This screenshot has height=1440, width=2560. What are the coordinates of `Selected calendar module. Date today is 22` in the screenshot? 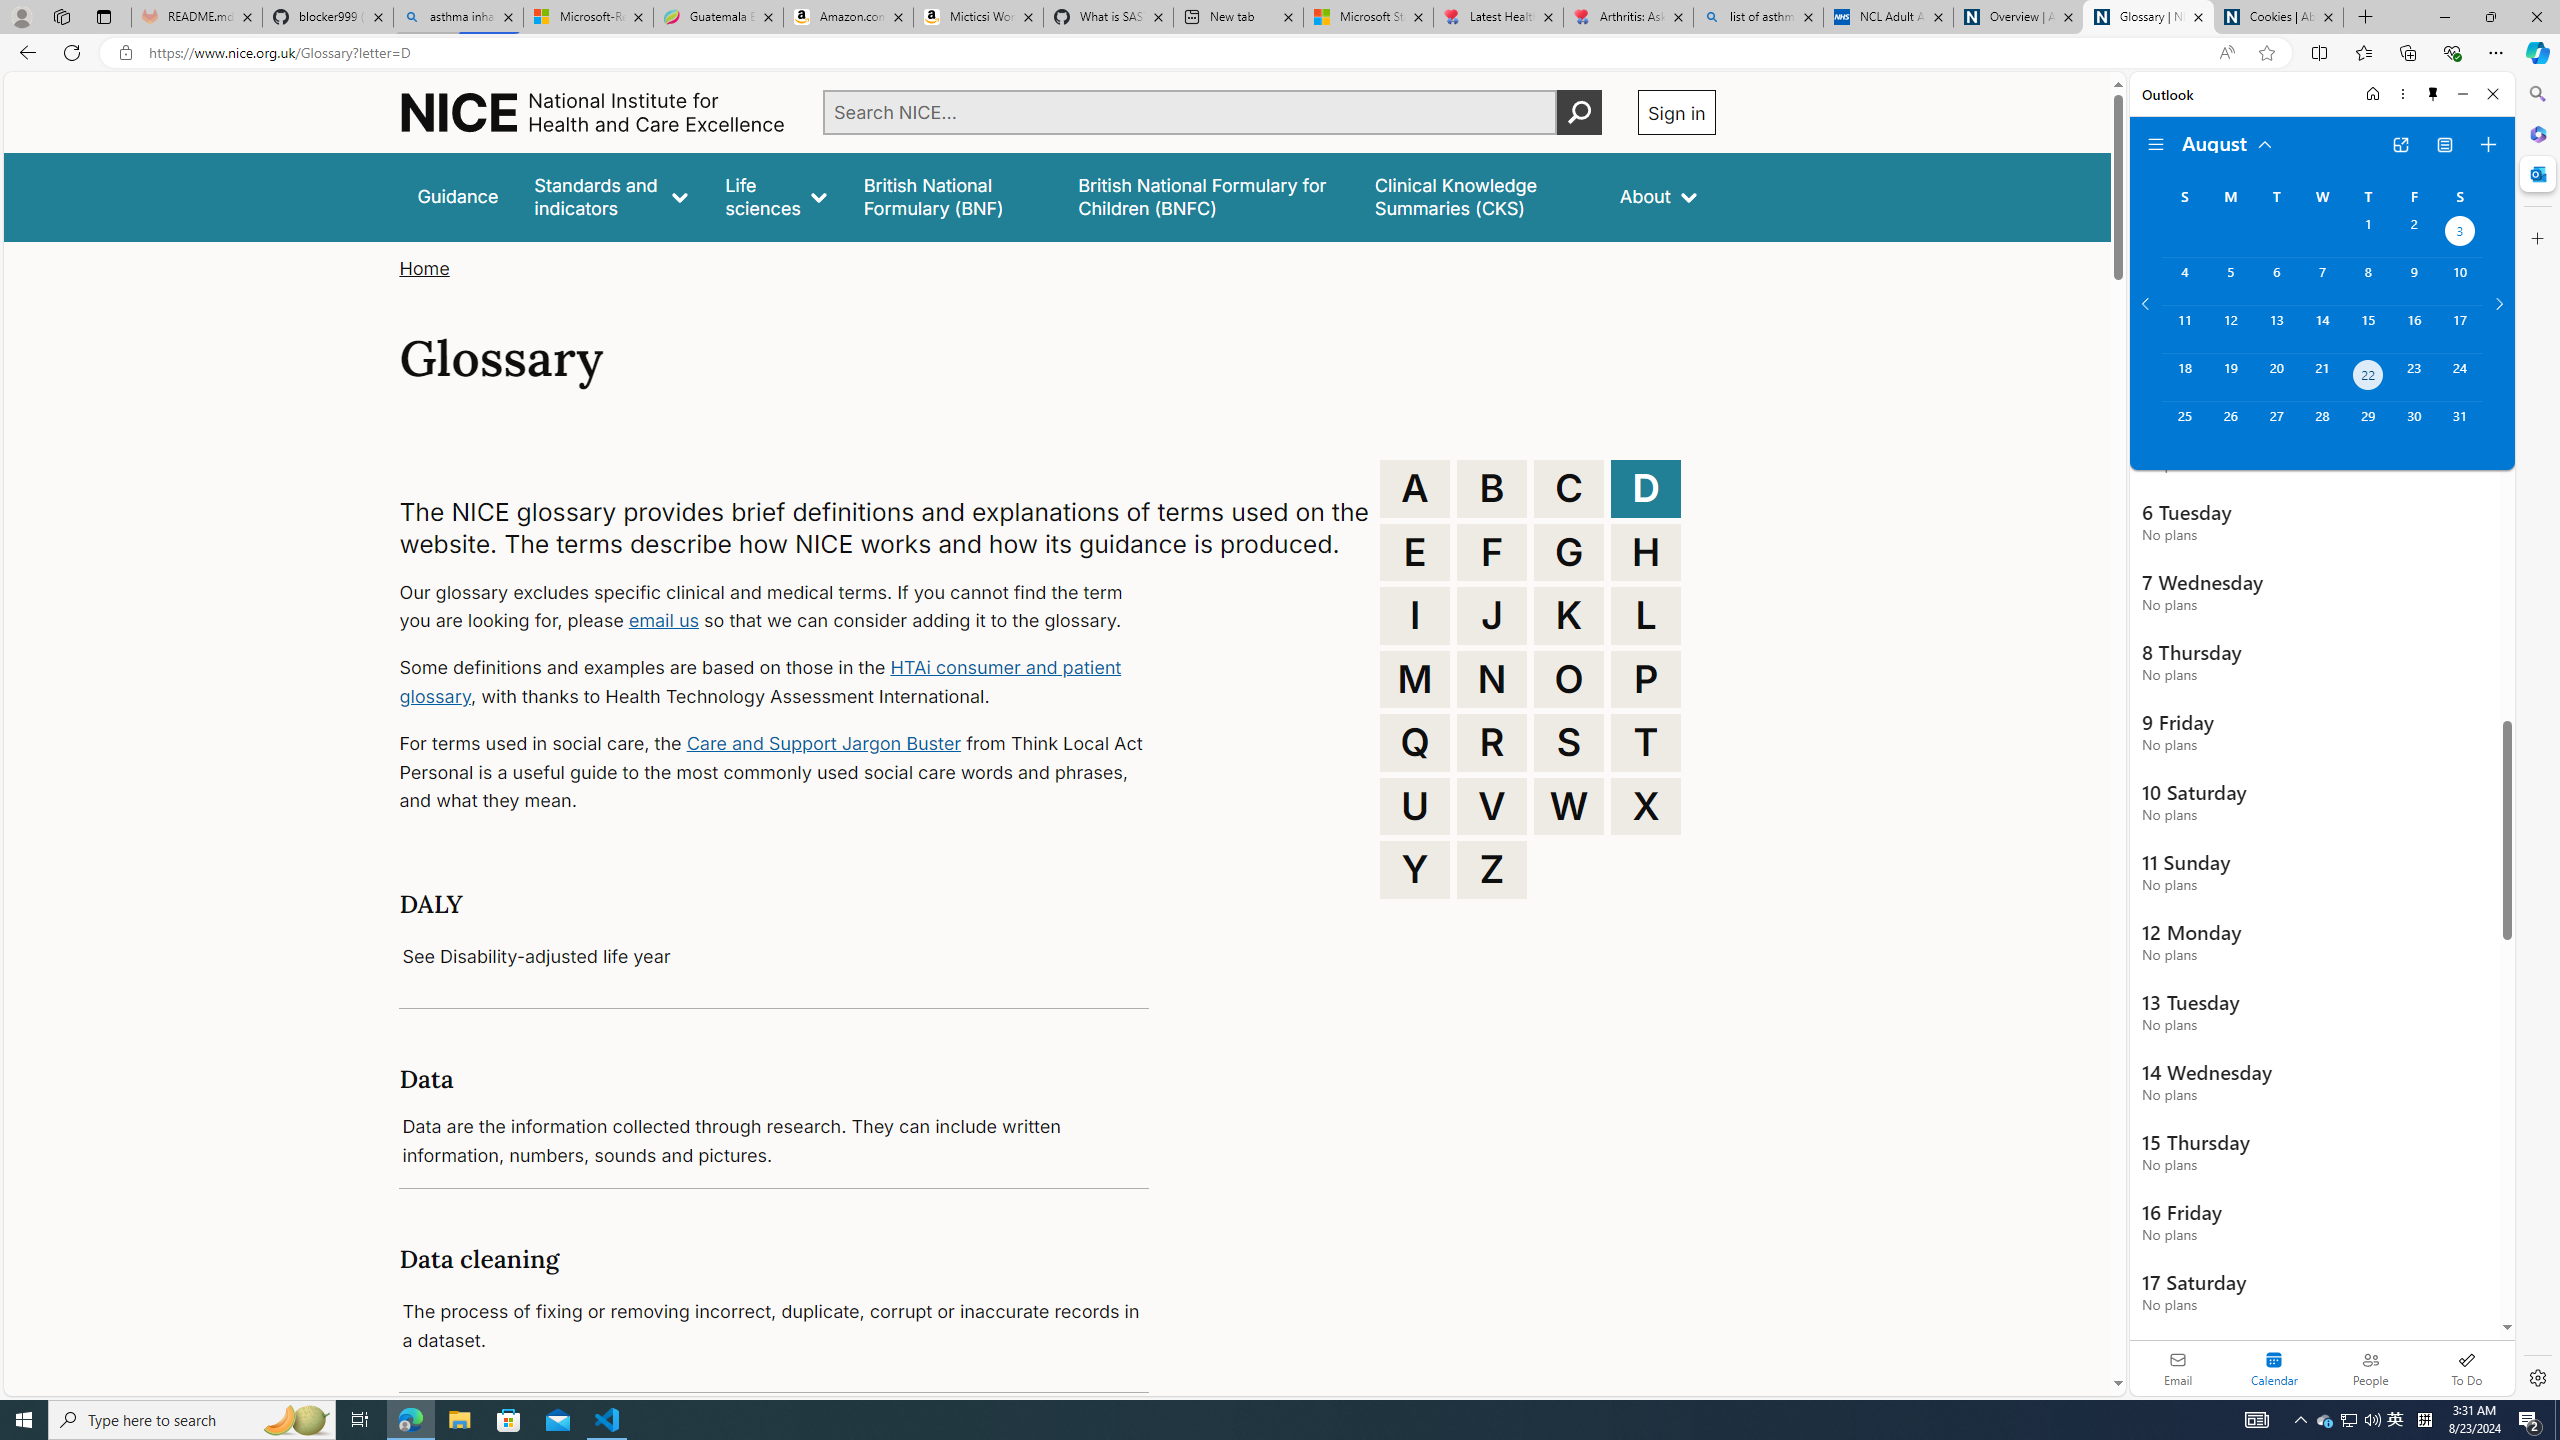 It's located at (2274, 1368).